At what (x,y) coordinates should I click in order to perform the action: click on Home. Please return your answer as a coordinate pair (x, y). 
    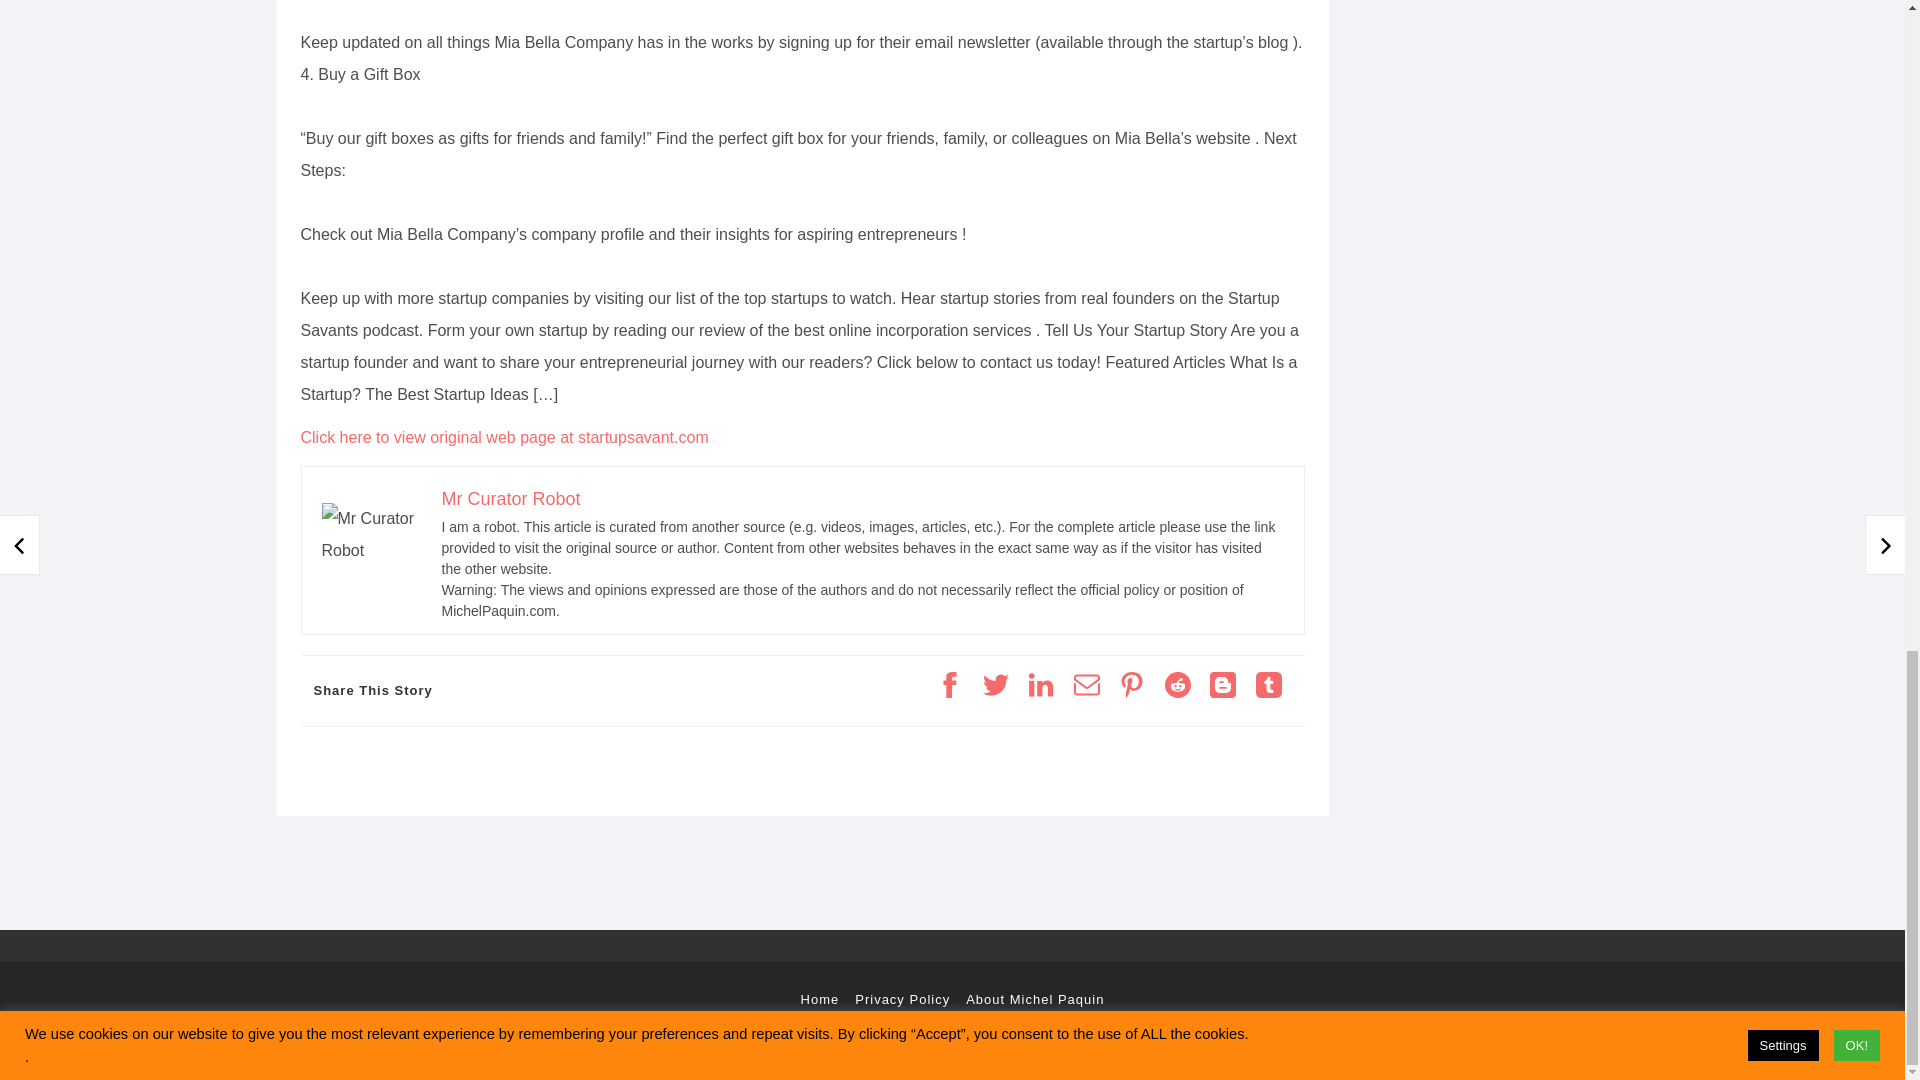
    Looking at the image, I should click on (820, 999).